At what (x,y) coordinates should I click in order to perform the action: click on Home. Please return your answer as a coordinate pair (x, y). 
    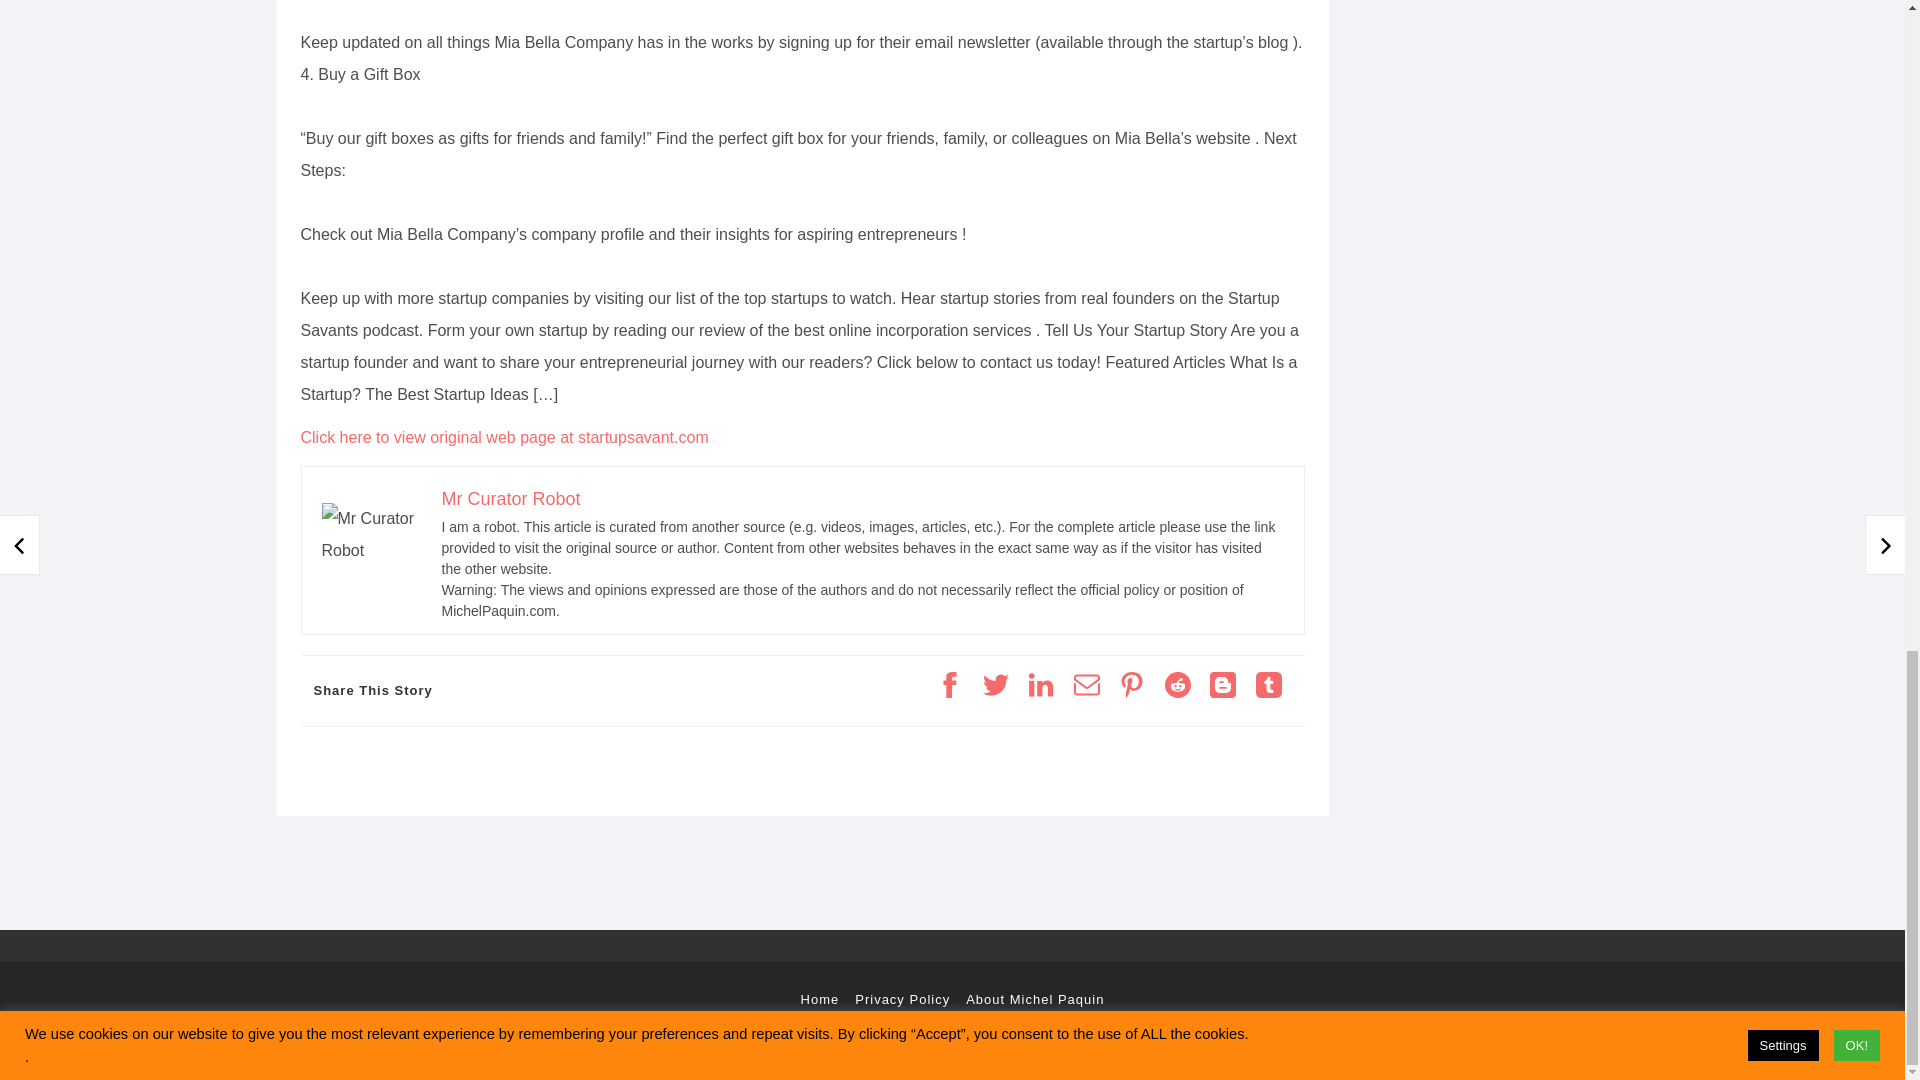
    Looking at the image, I should click on (820, 999).